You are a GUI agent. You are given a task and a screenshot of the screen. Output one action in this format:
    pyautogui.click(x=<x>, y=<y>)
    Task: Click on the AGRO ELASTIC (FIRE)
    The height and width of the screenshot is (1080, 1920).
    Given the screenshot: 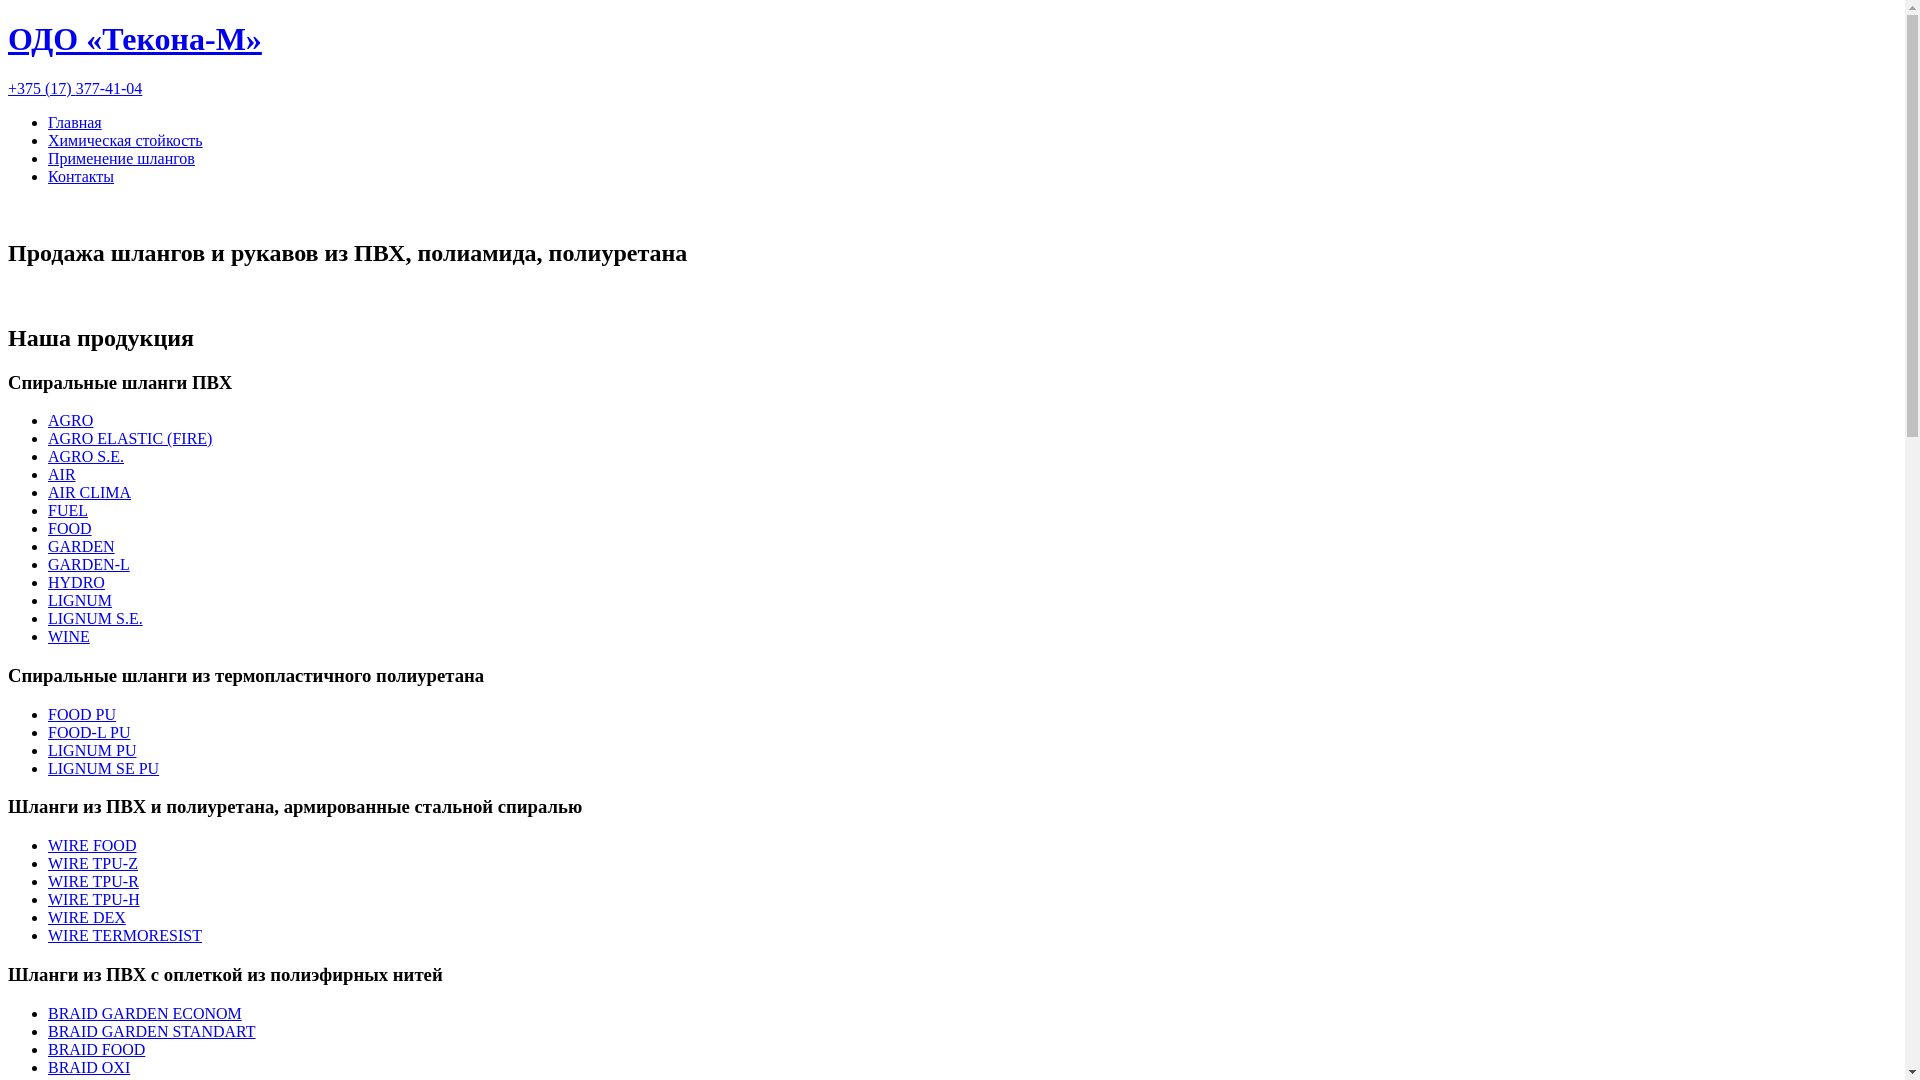 What is the action you would take?
    pyautogui.click(x=130, y=438)
    